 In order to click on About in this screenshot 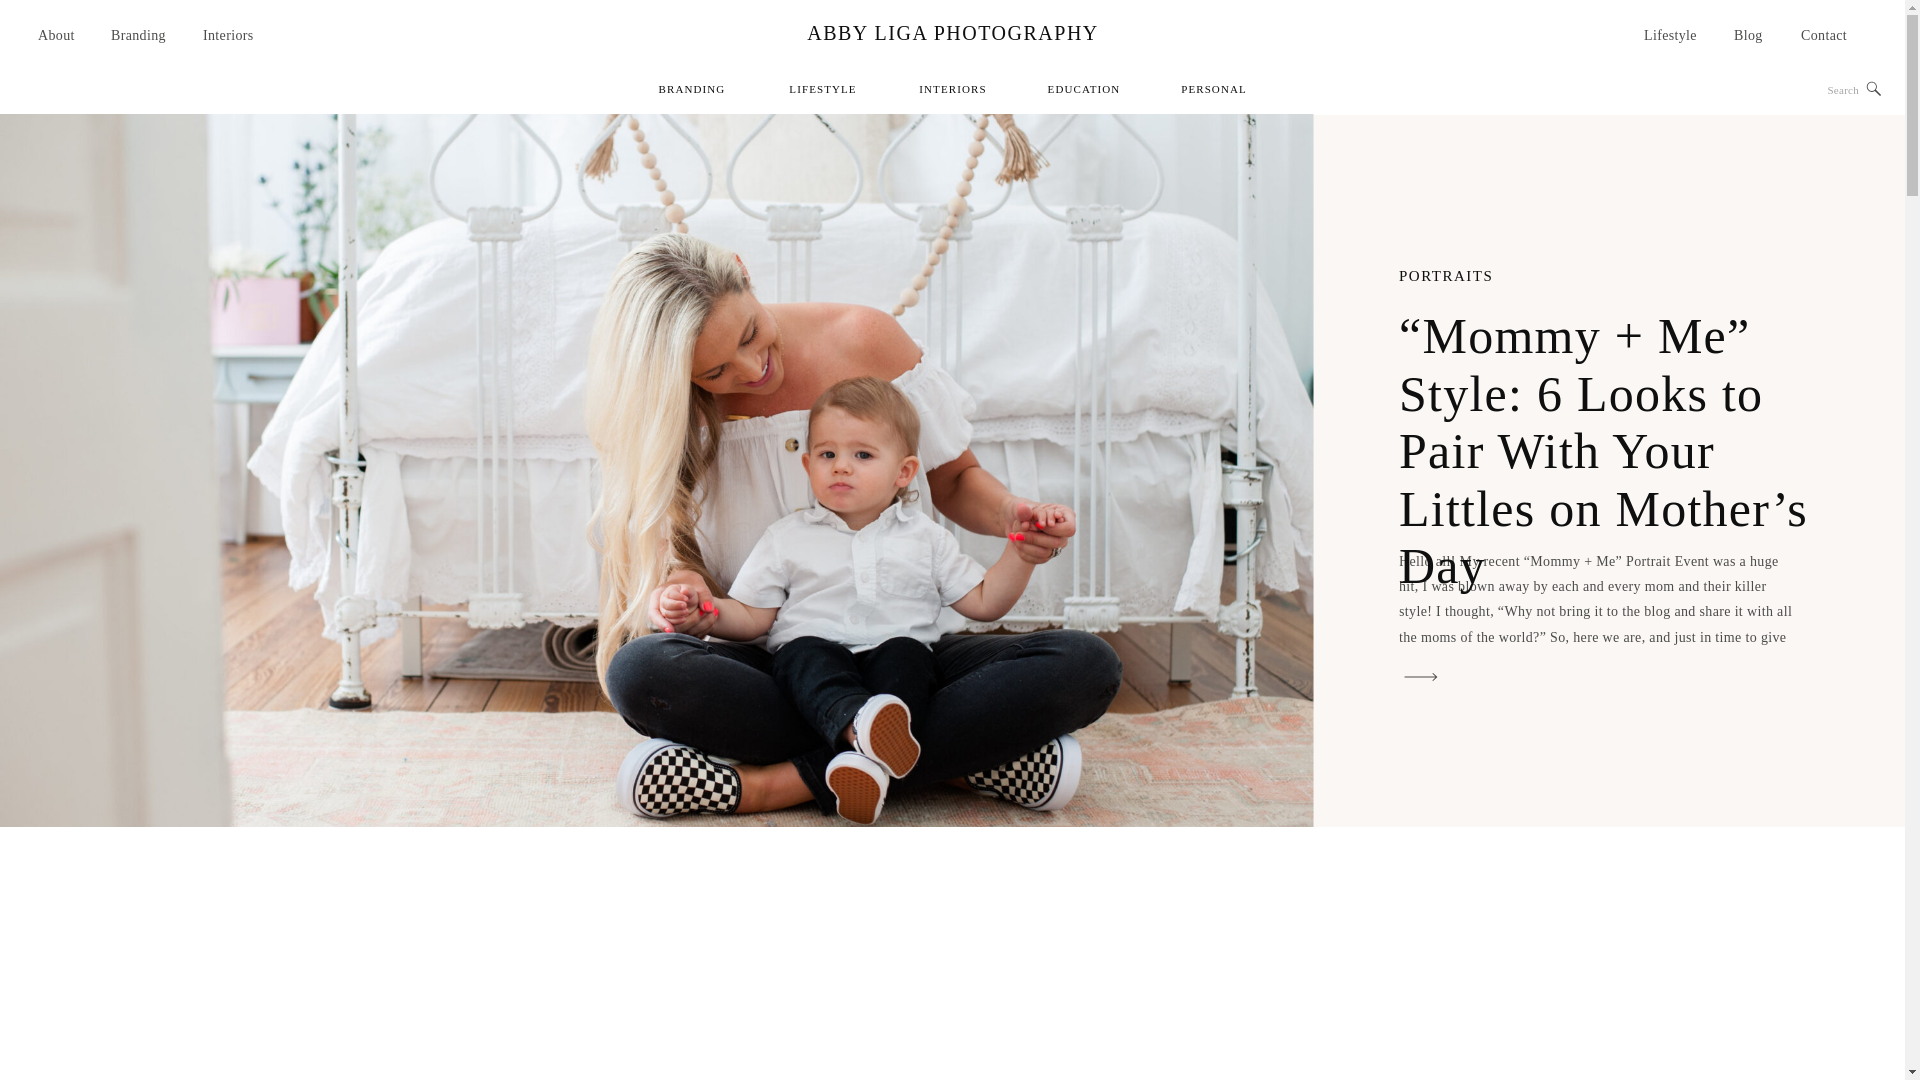, I will do `click(60, 34)`.